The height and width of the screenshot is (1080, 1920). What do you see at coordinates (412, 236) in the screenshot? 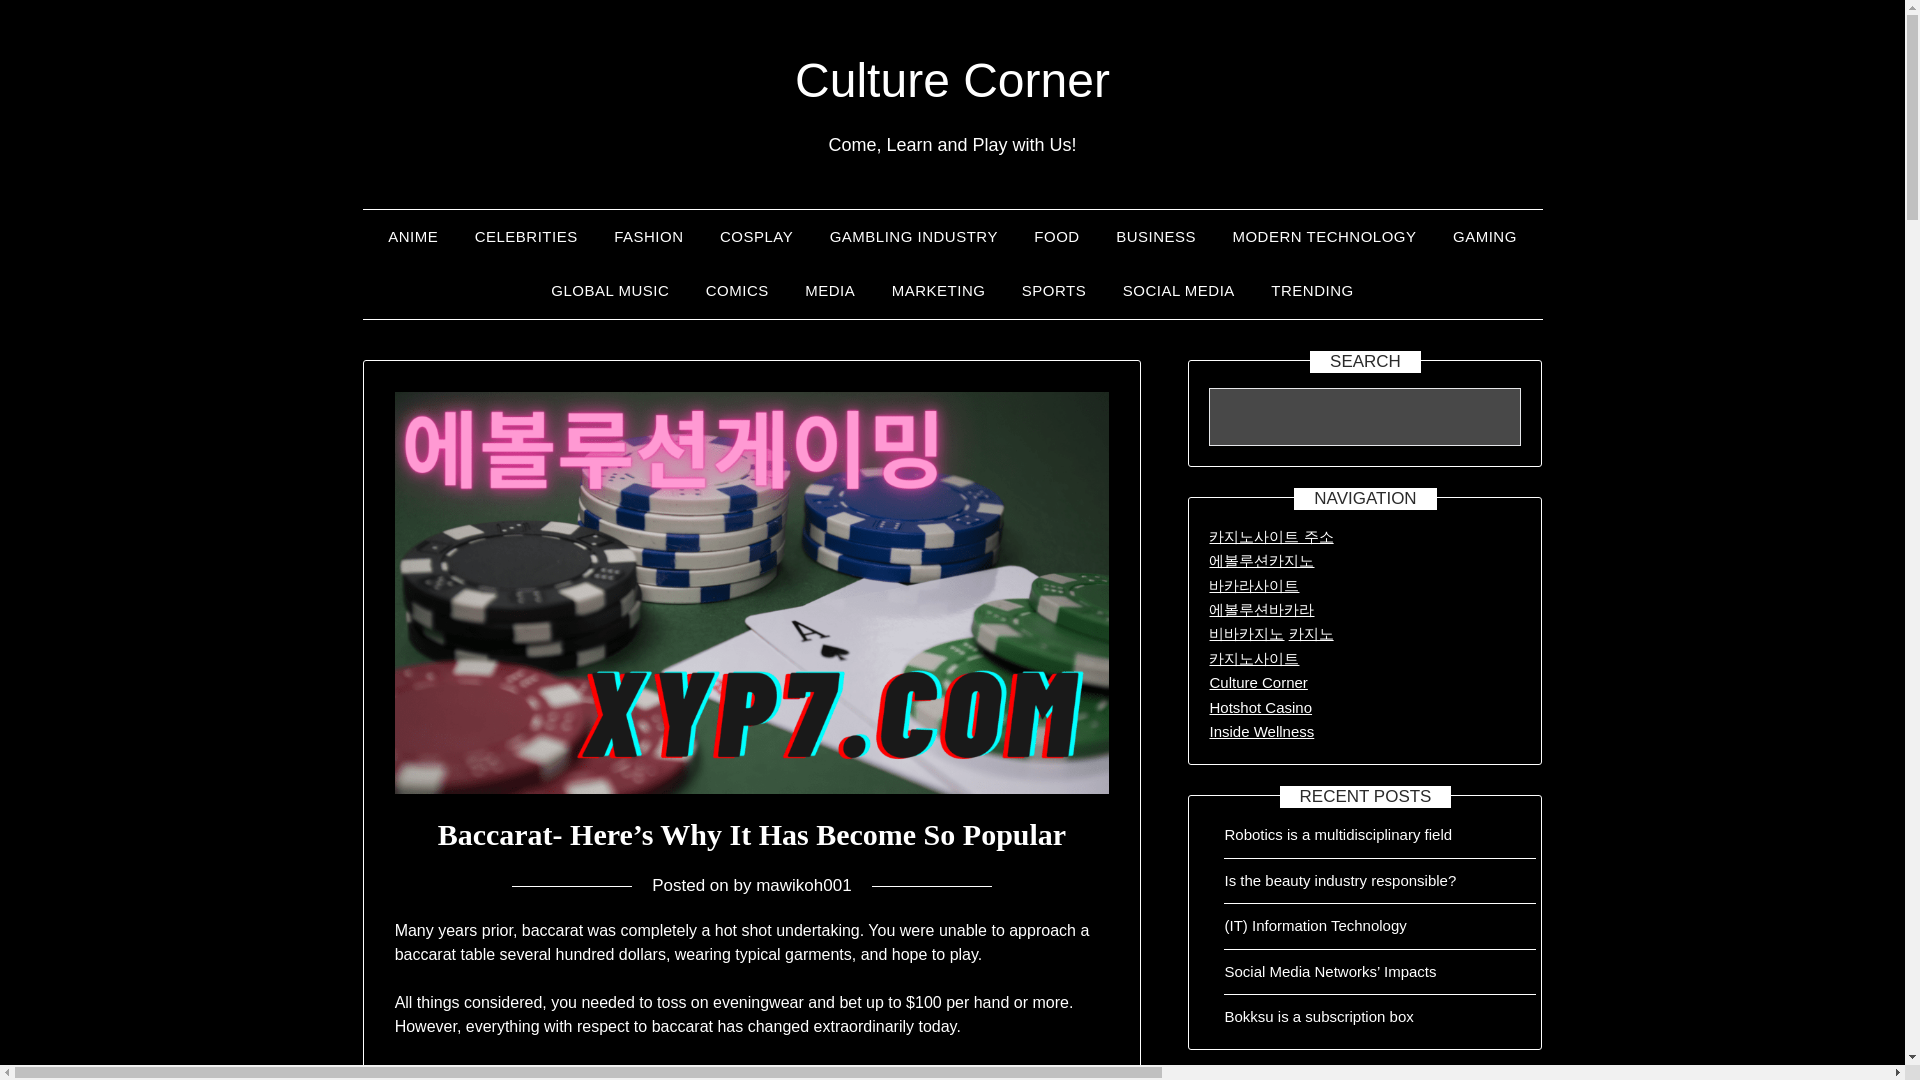
I see `ANIME` at bounding box center [412, 236].